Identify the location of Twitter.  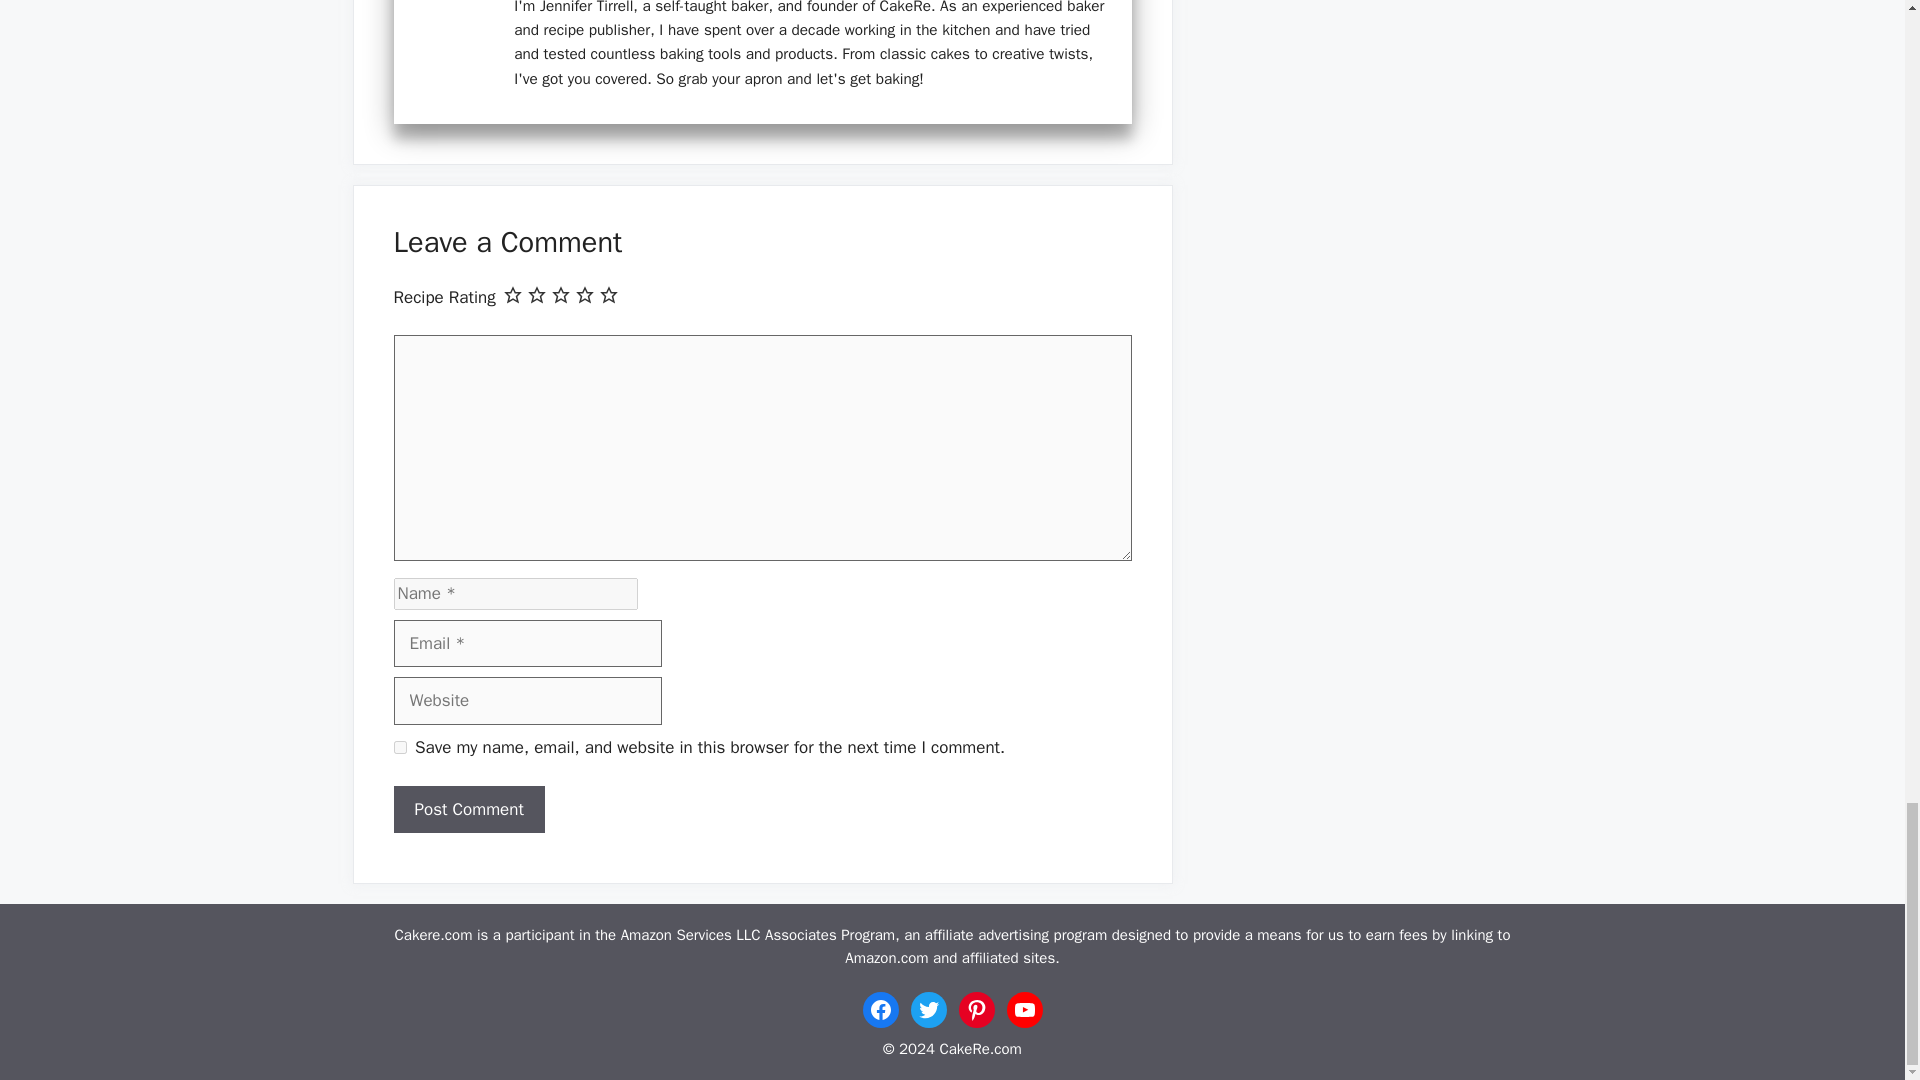
(928, 1010).